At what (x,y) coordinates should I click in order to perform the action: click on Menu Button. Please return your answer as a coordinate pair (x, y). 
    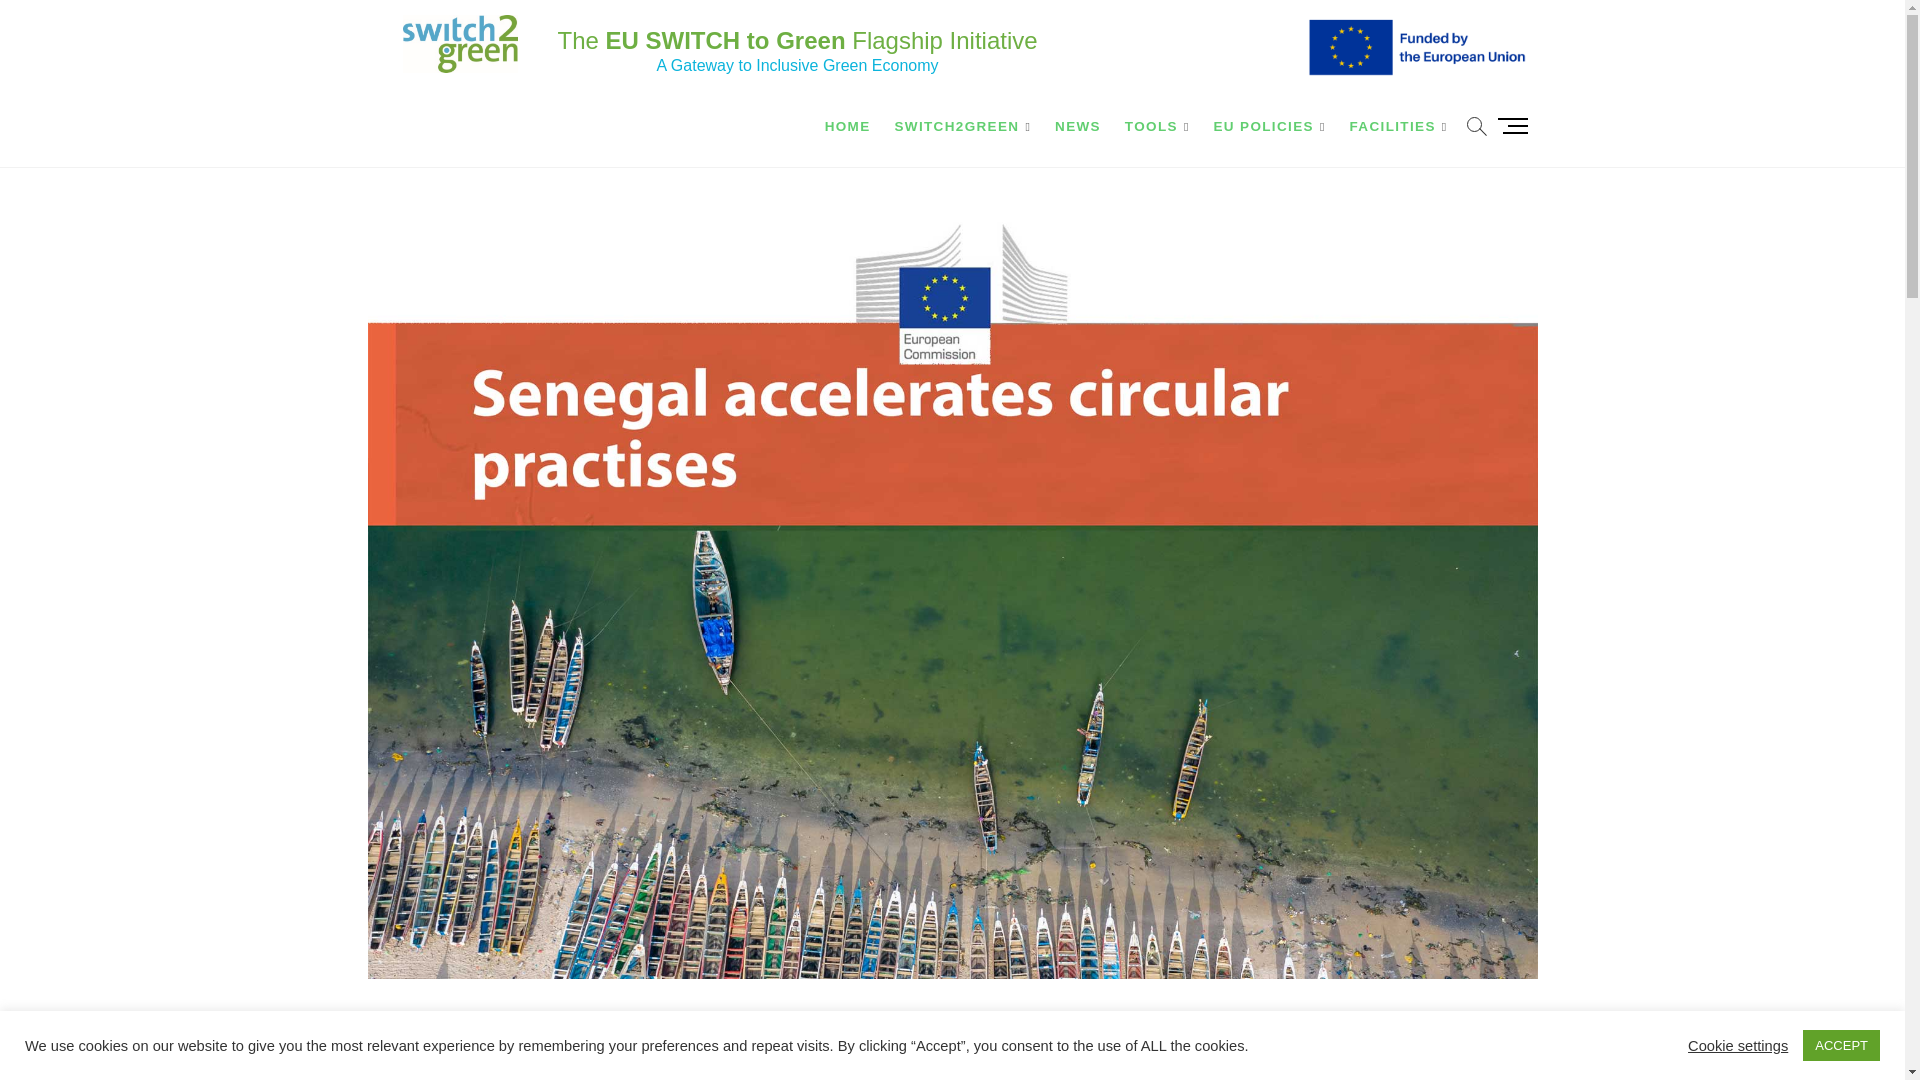
    Looking at the image, I should click on (1517, 125).